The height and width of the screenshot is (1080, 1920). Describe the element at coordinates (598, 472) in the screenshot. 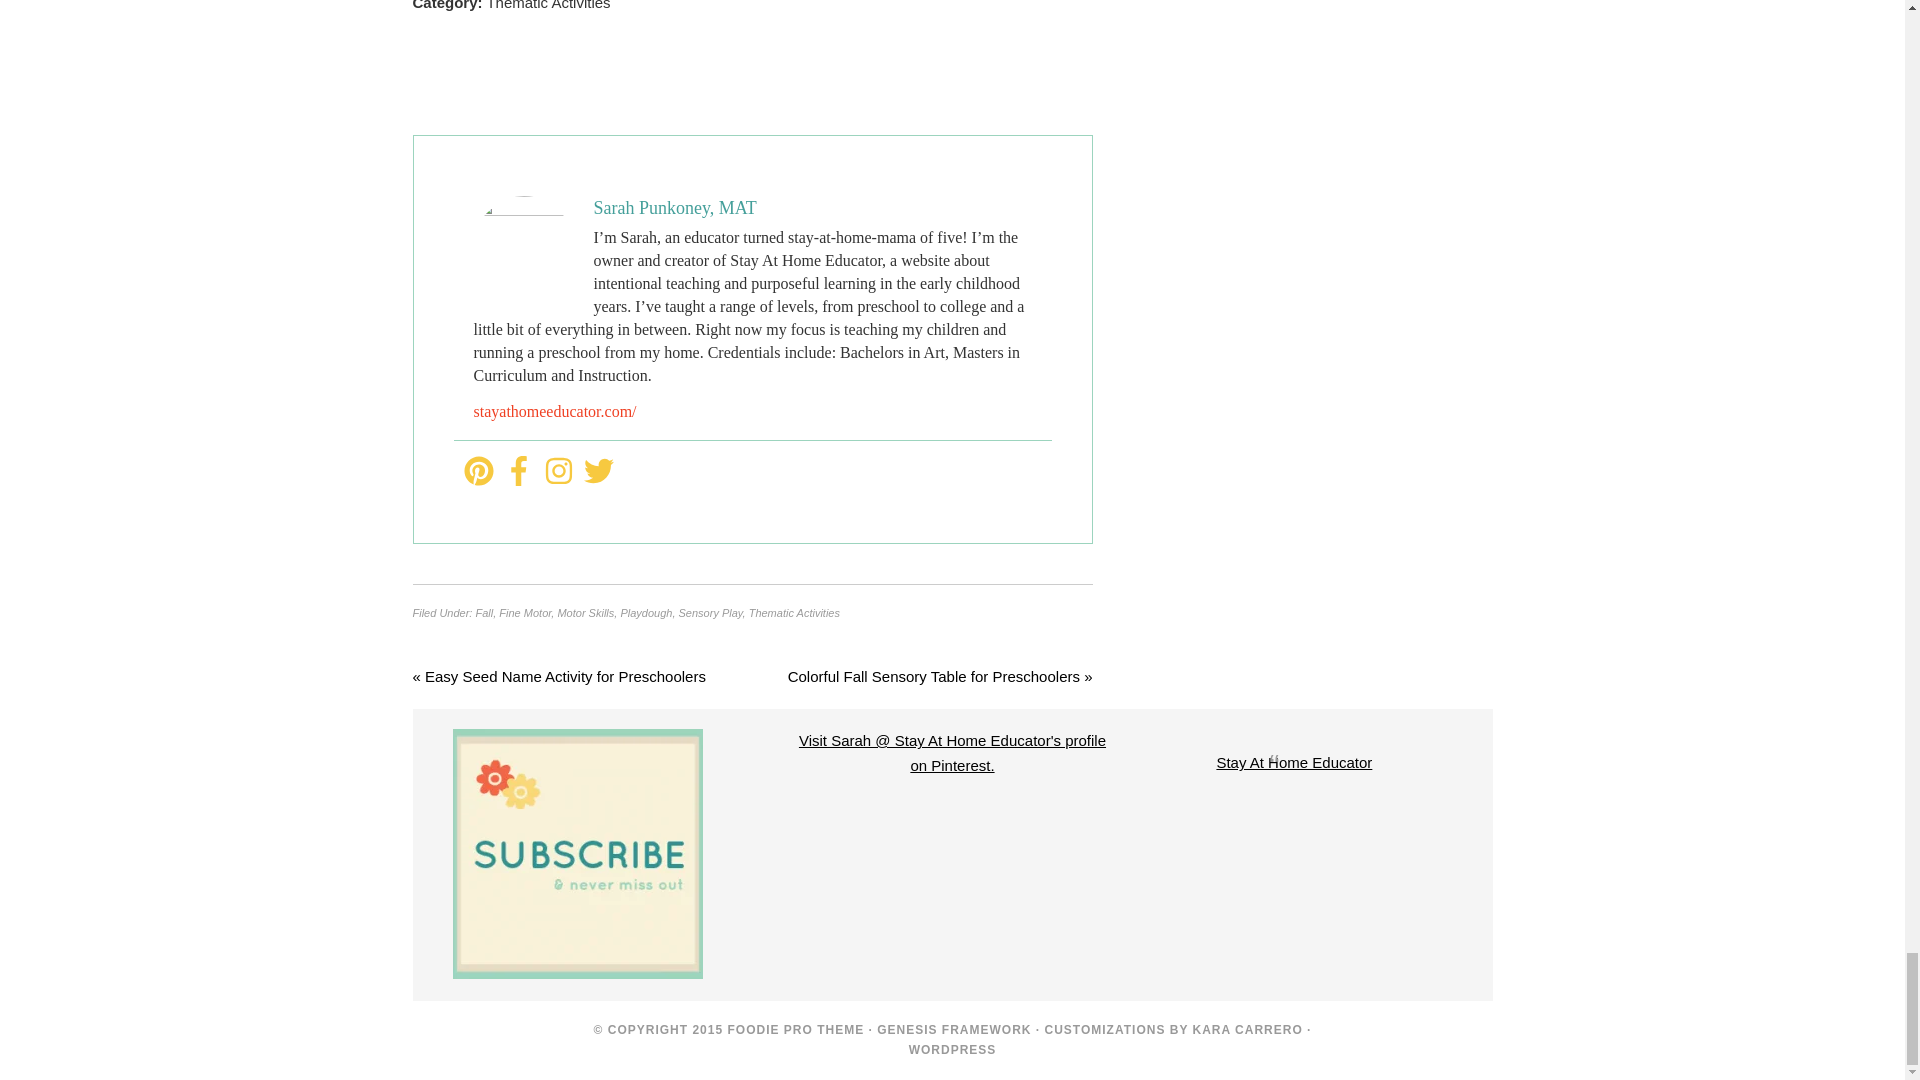

I see `Twitter` at that location.